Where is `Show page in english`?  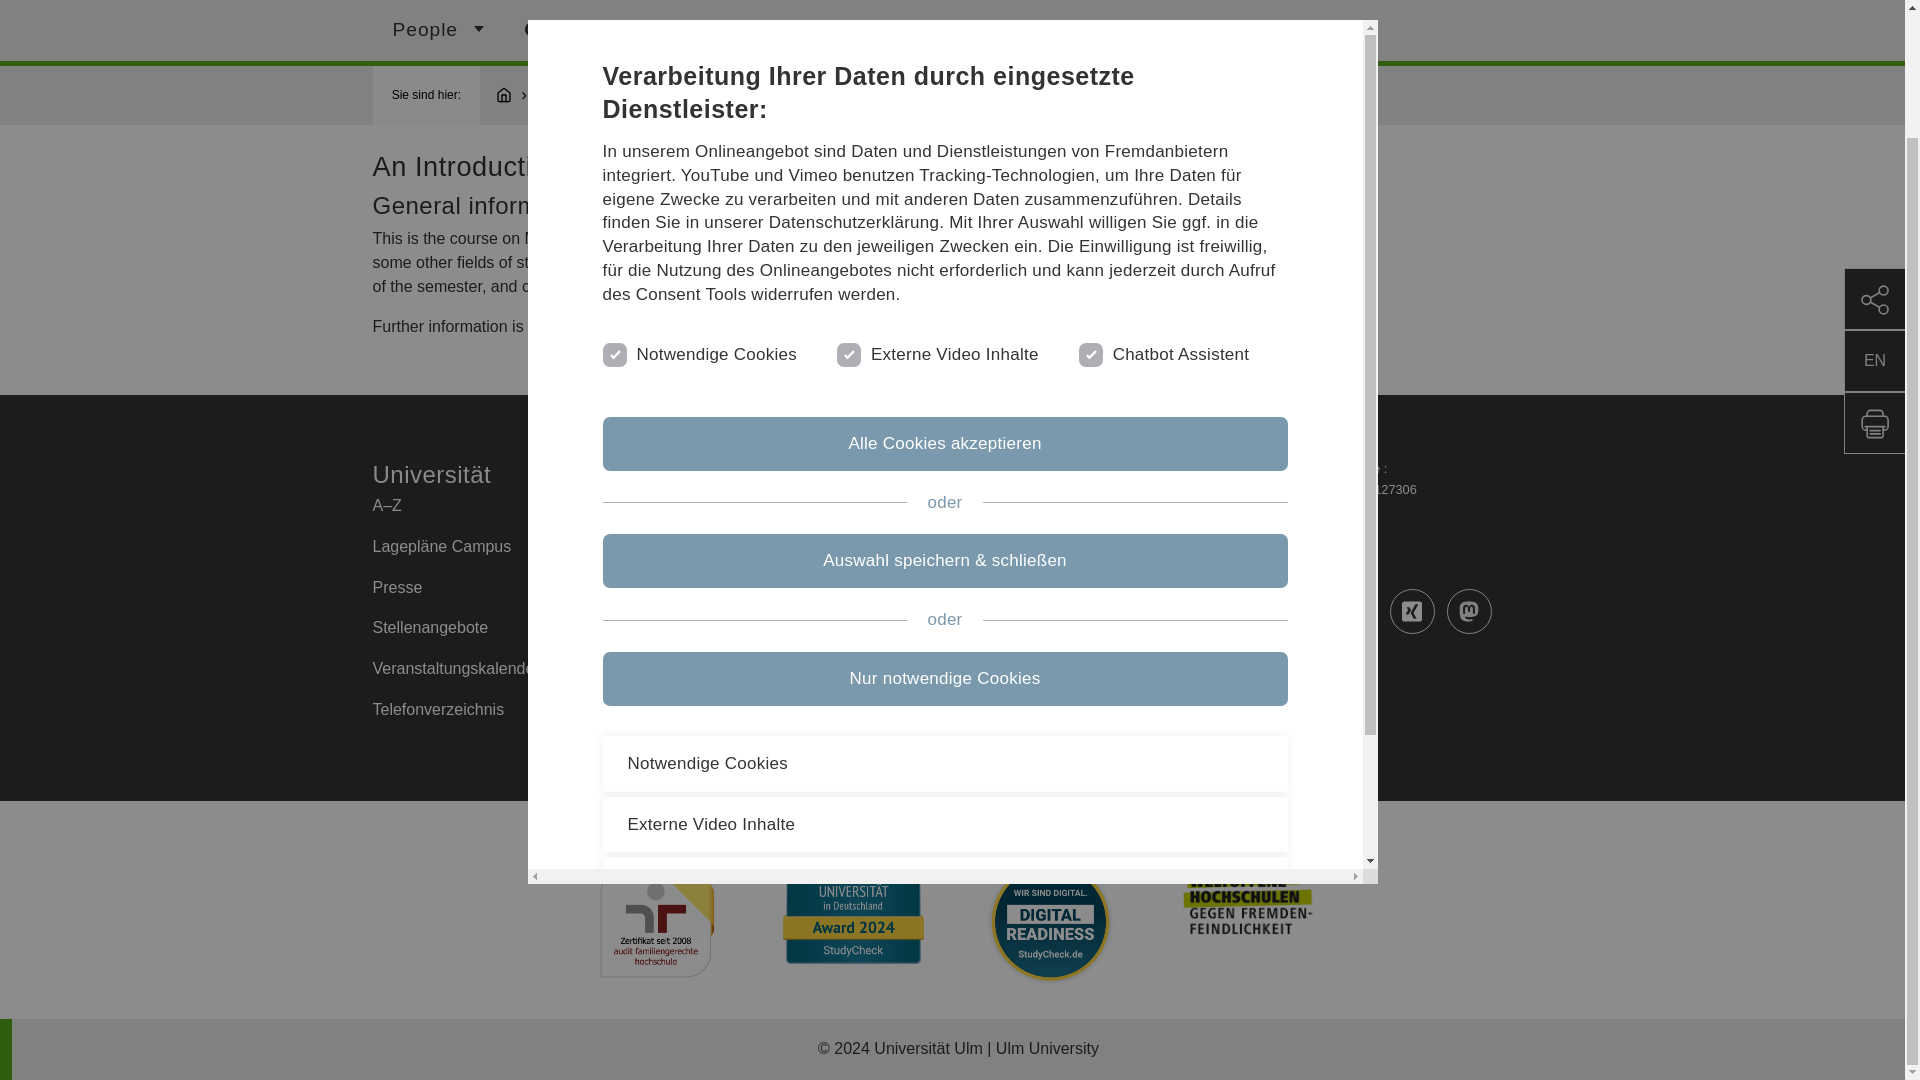 Show page in english is located at coordinates (1874, 218).